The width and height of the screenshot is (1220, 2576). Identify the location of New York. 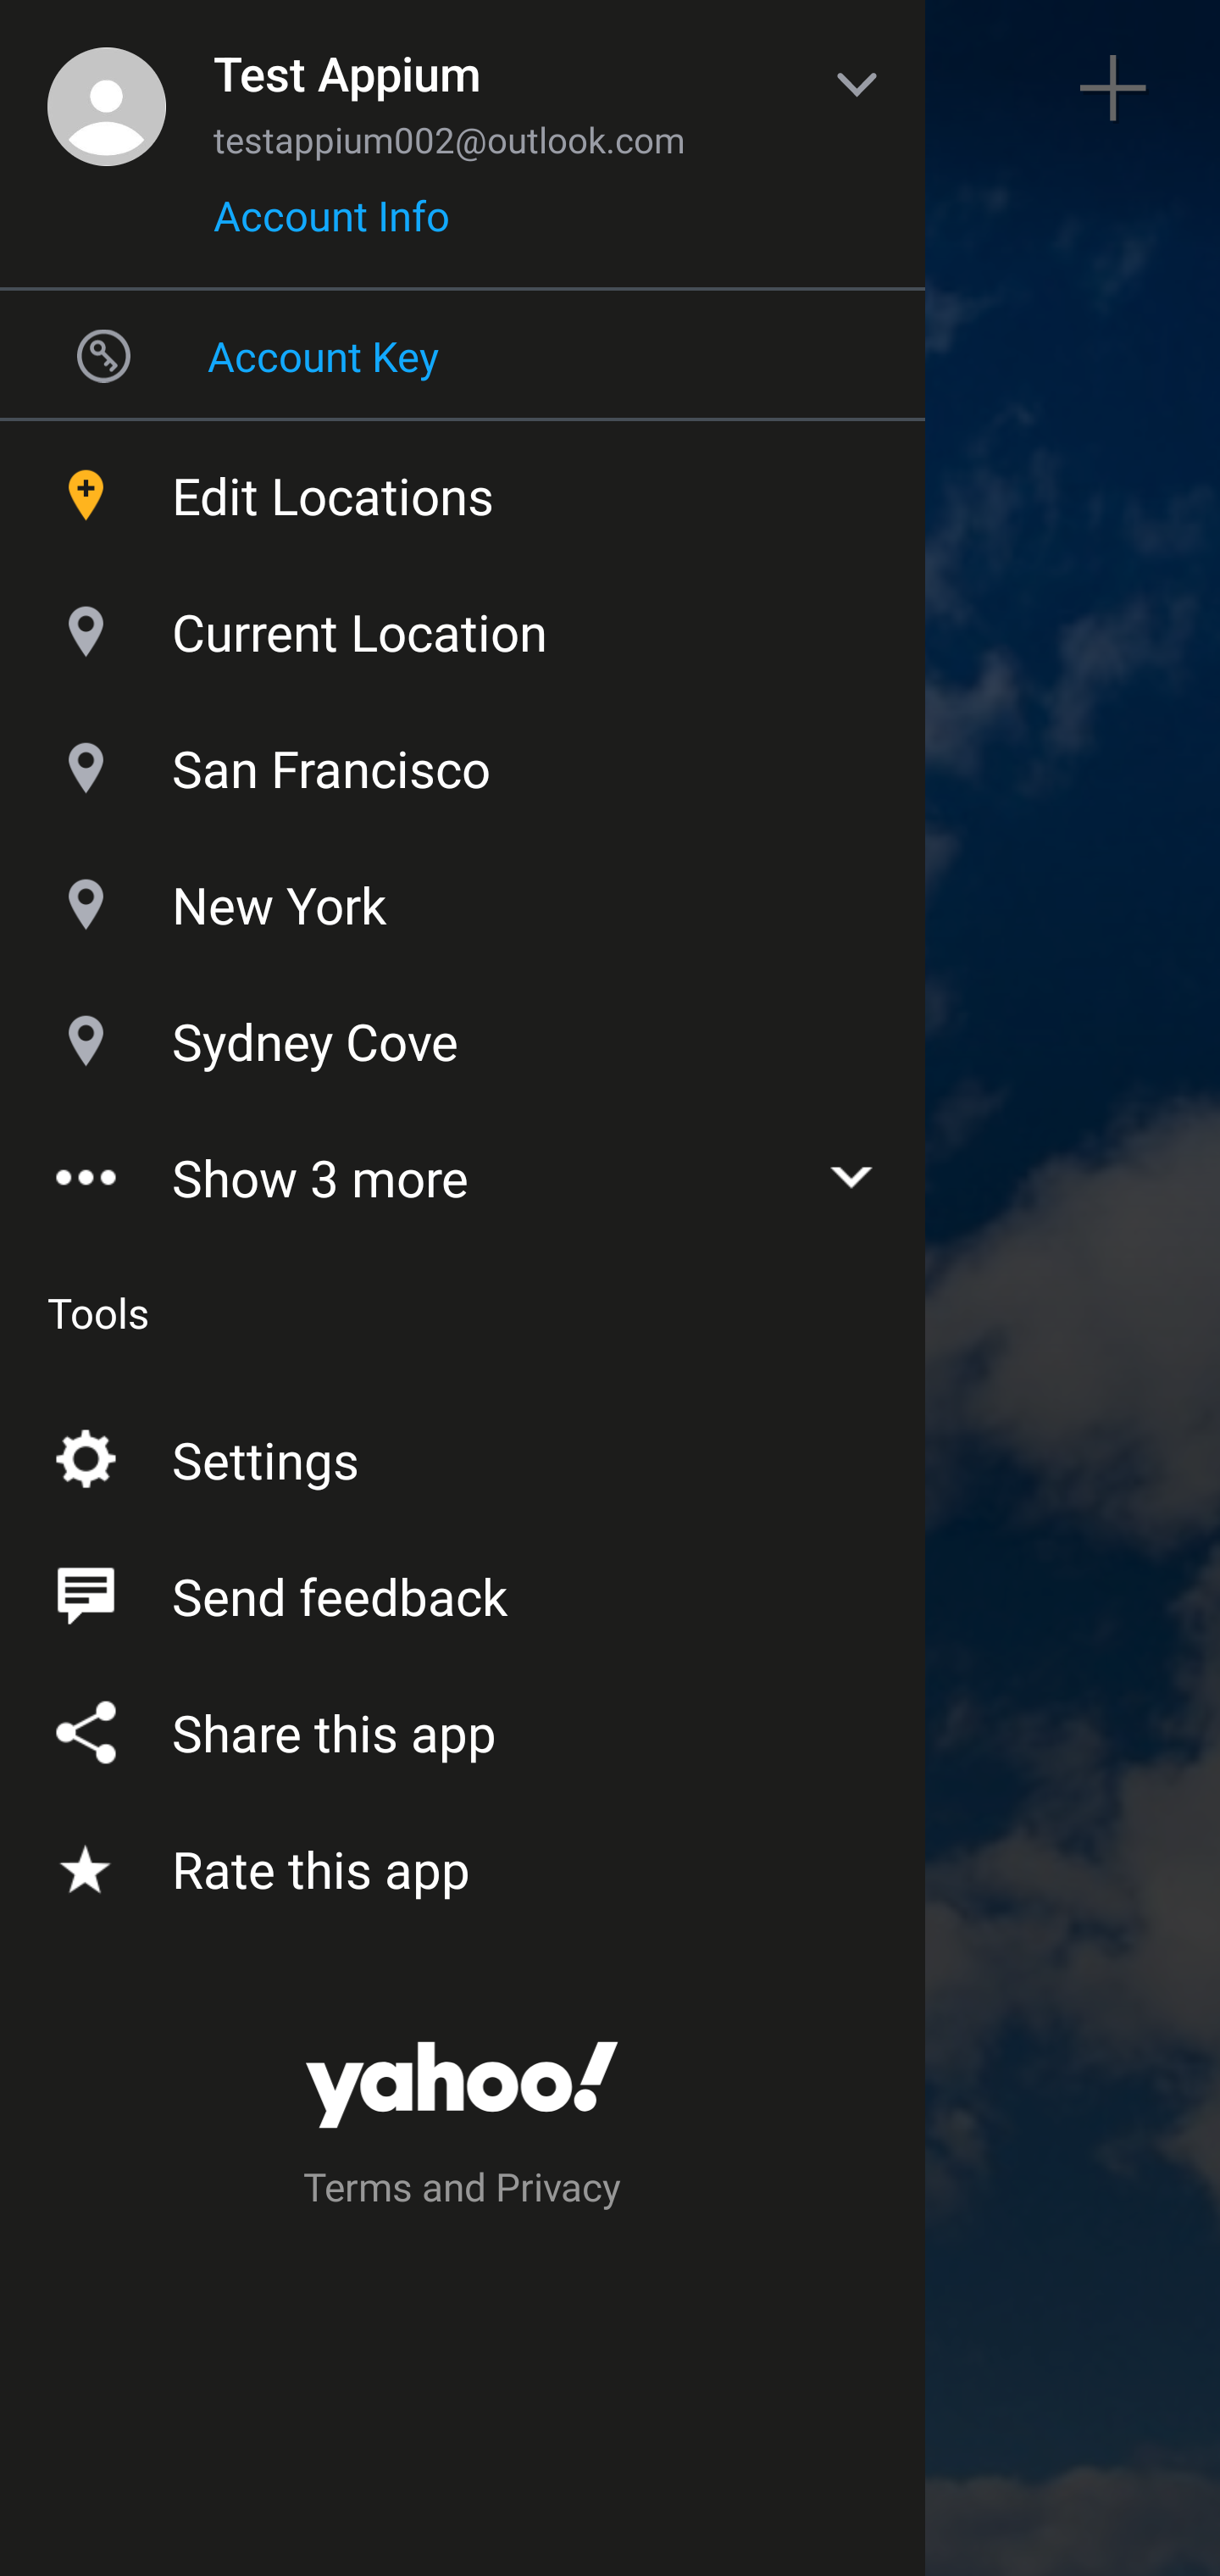
(463, 897).